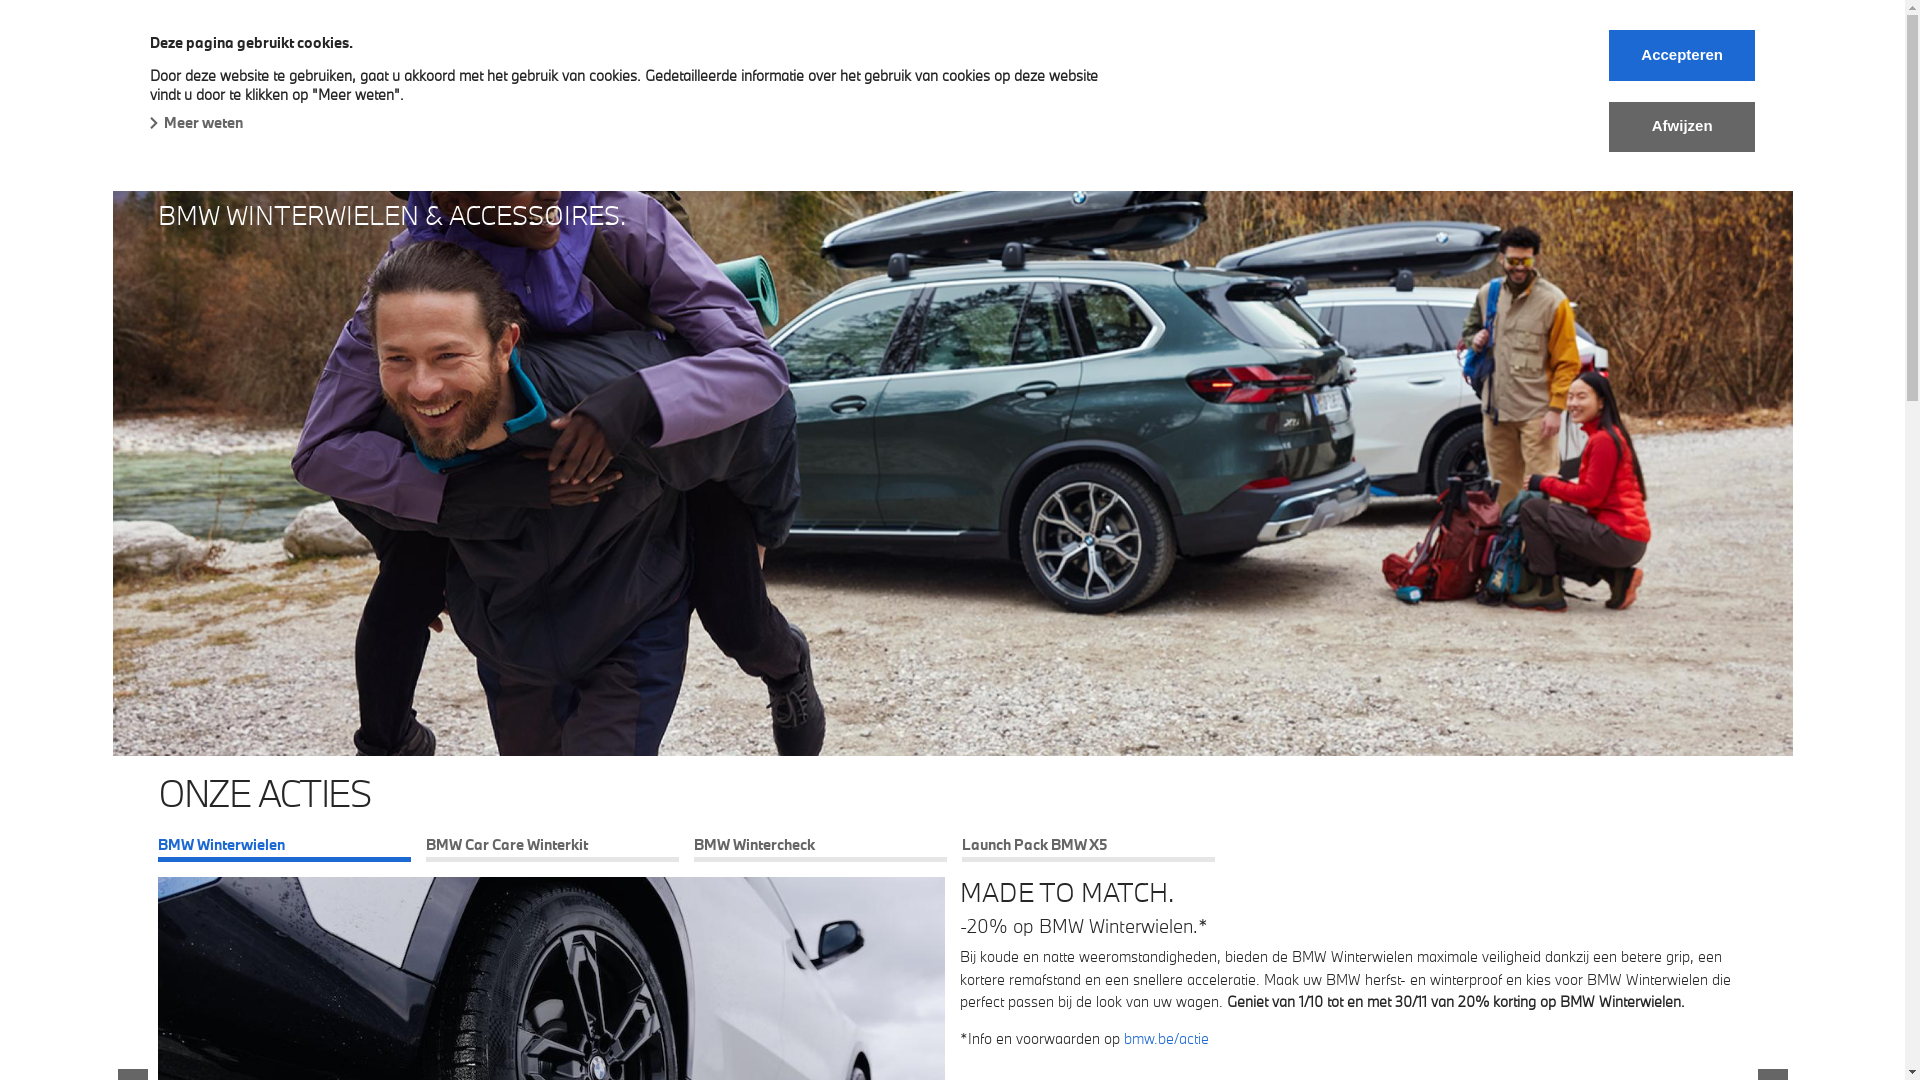 This screenshot has height=1080, width=1920. Describe the element at coordinates (0, 0) in the screenshot. I see `Skip to main content` at that location.